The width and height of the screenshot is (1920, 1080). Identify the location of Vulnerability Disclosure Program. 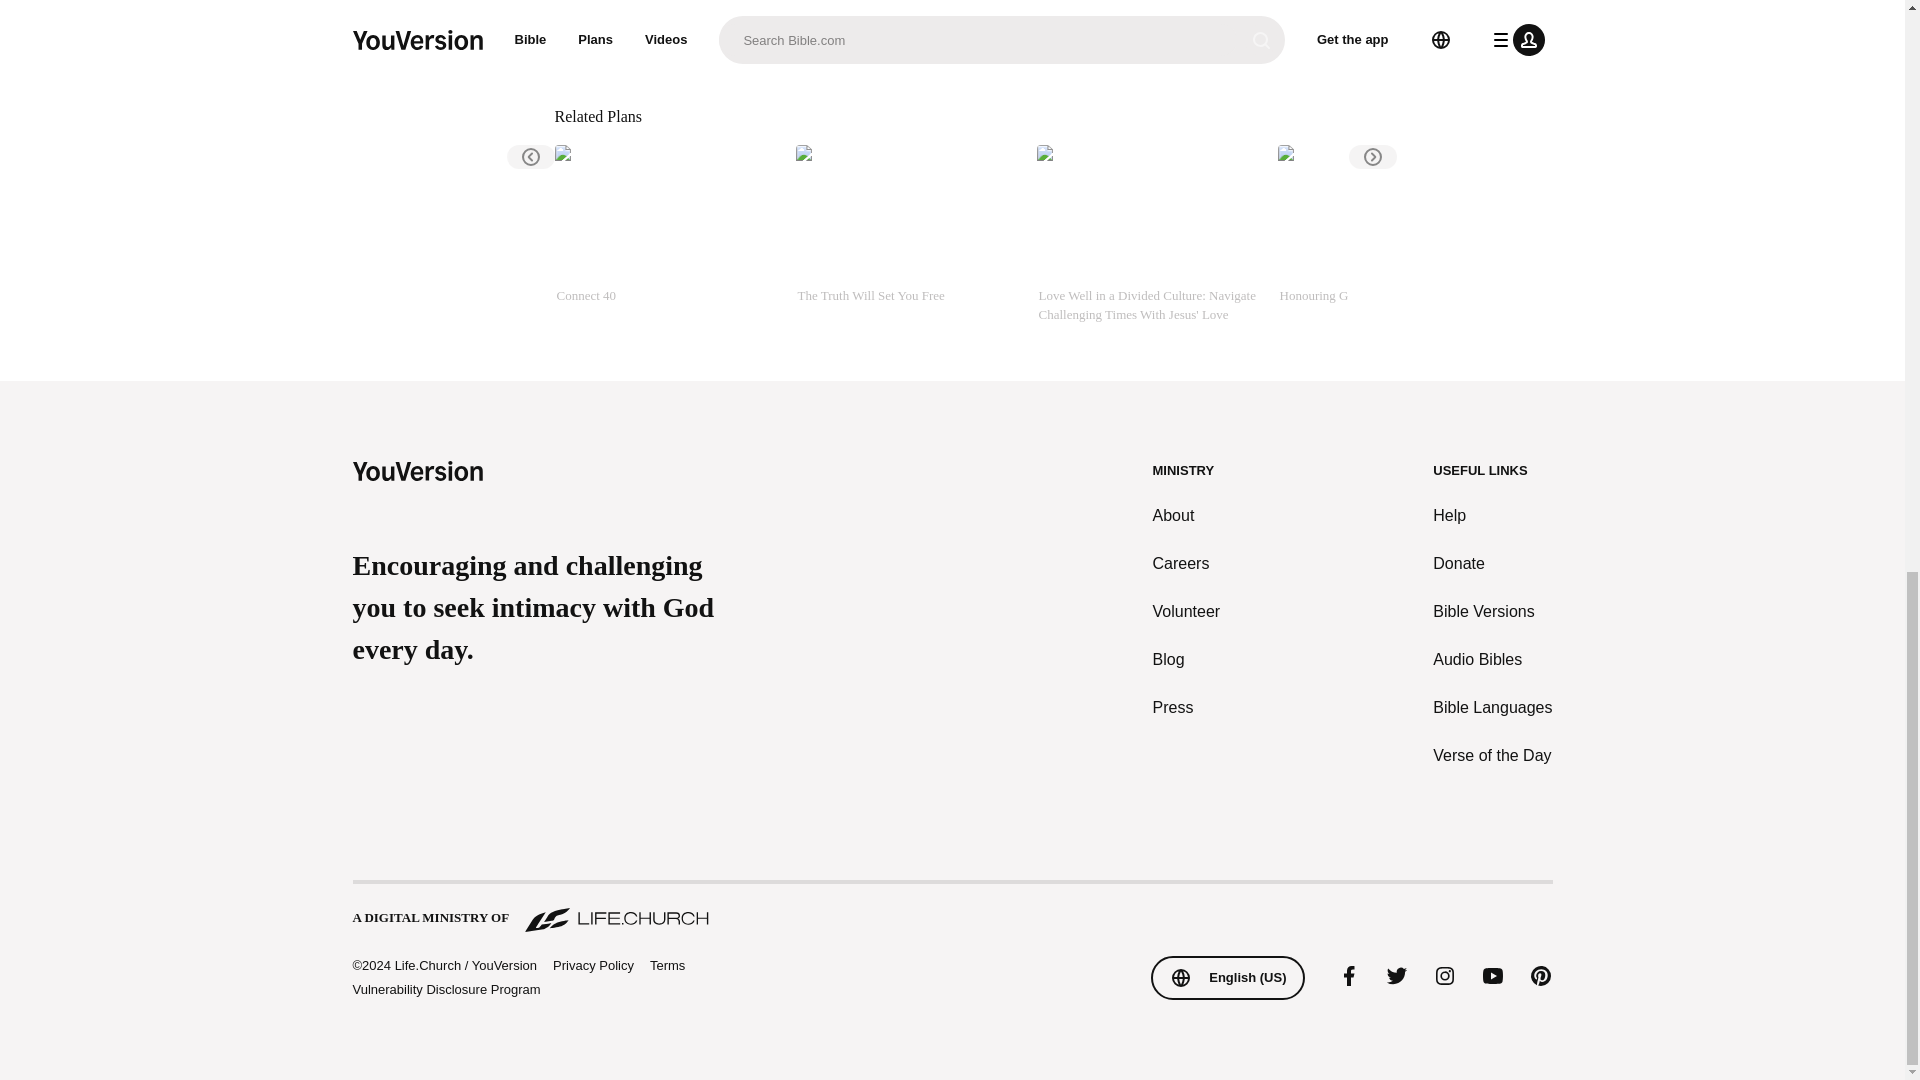
(445, 988).